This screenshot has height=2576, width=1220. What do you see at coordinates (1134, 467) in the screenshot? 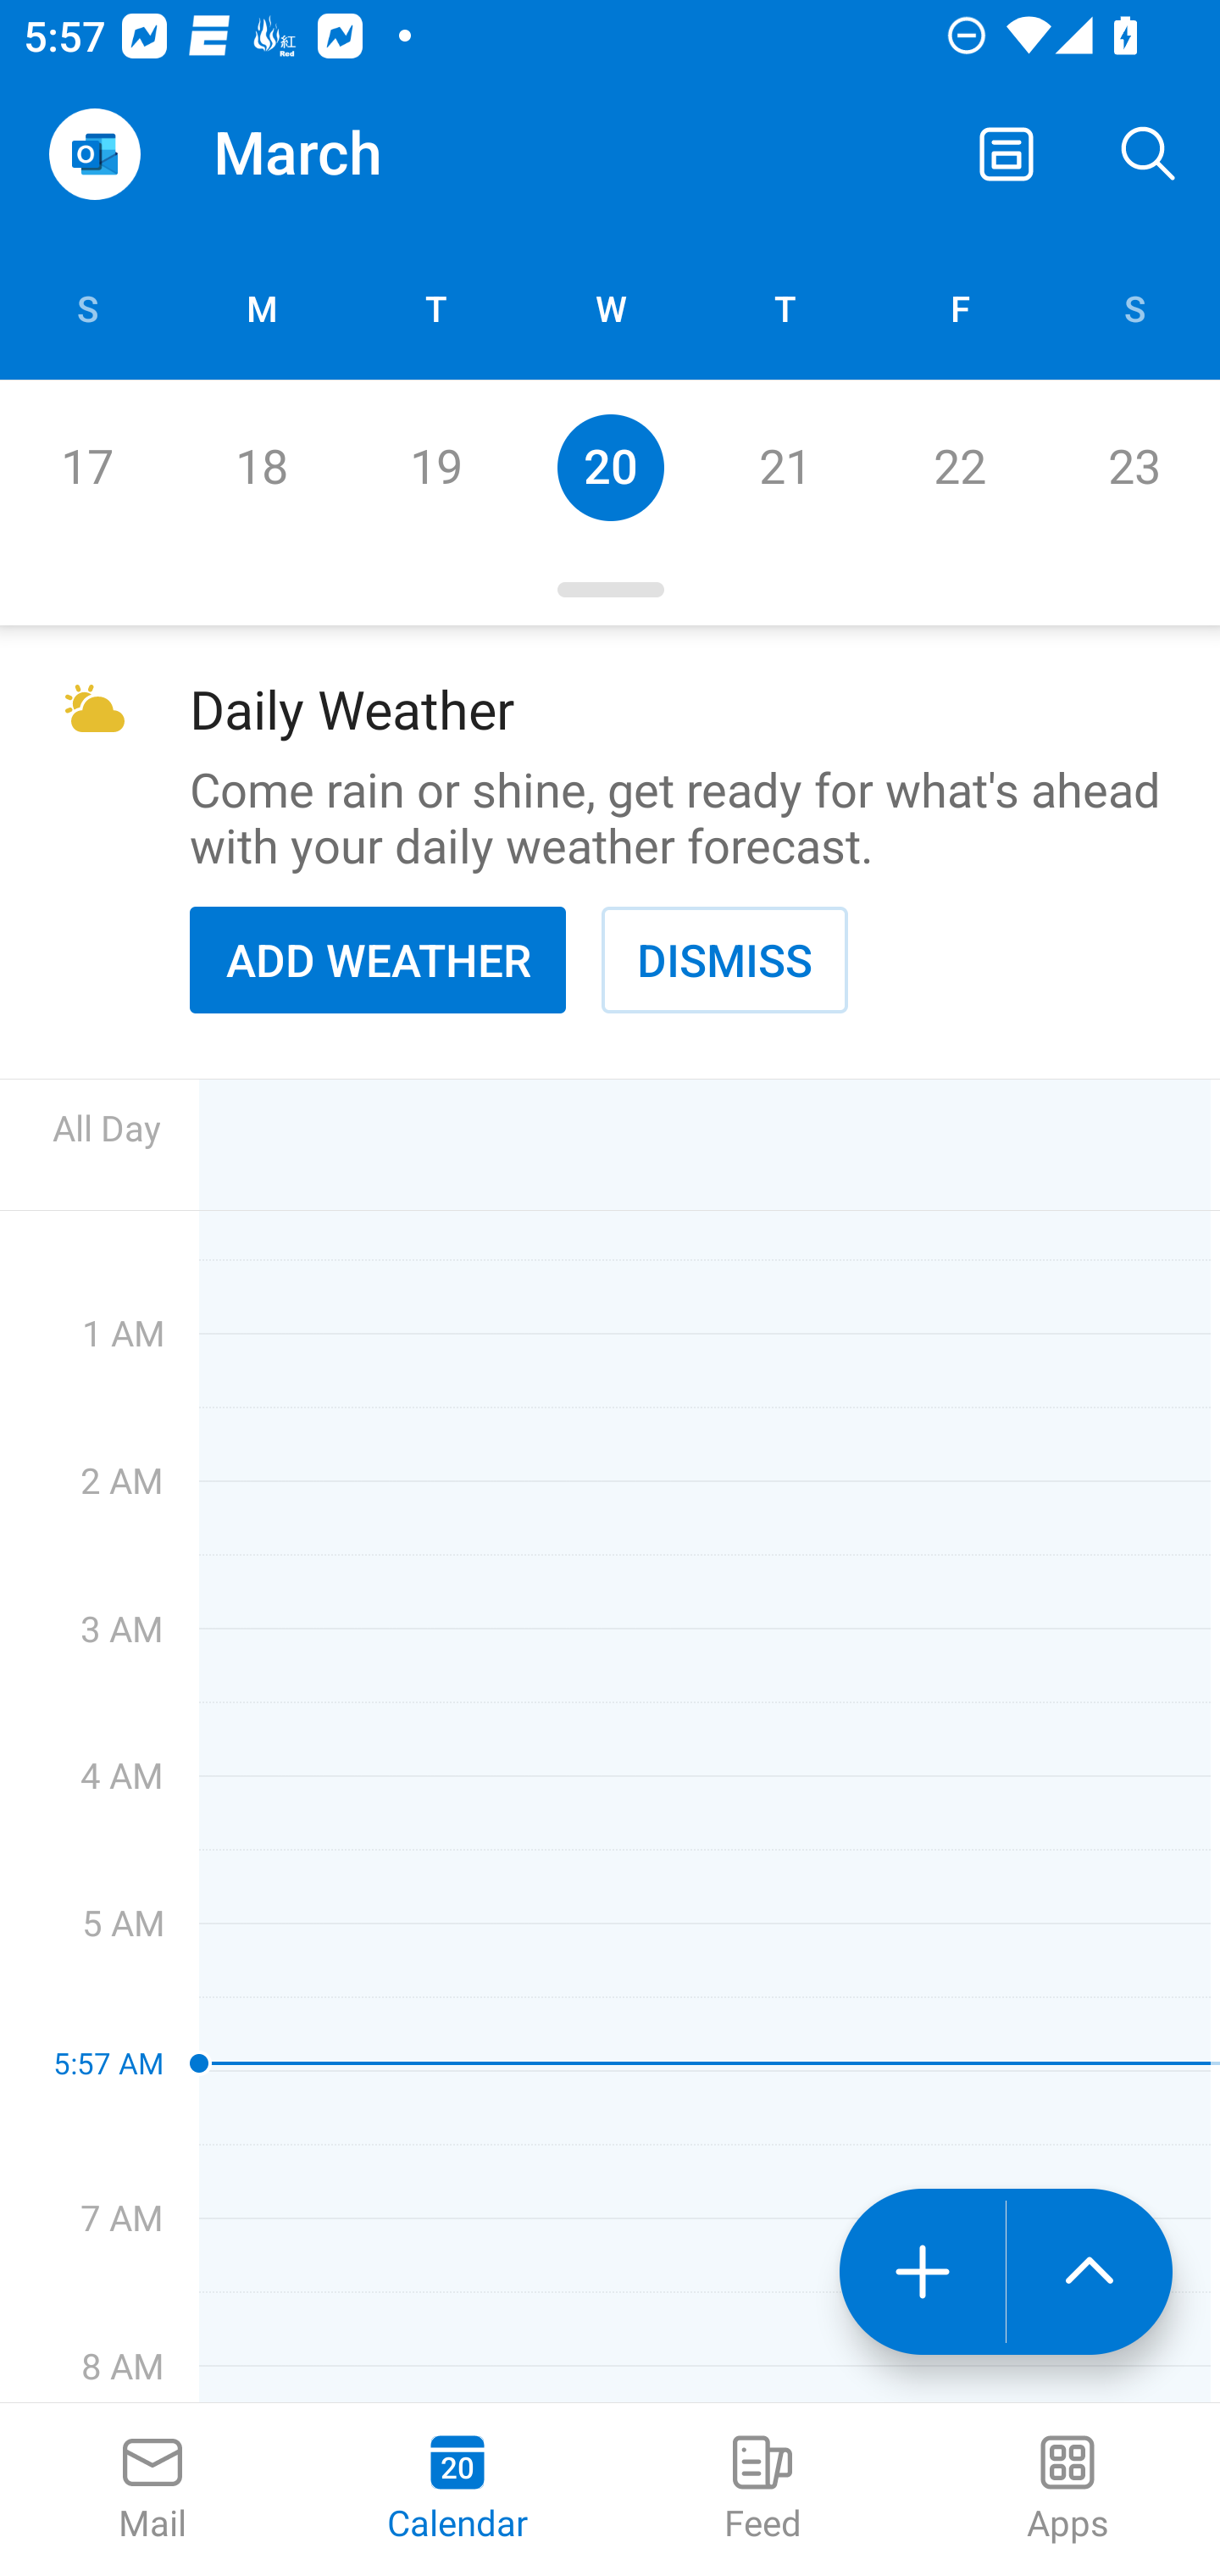
I see `23 Saturday, March 23` at bounding box center [1134, 467].